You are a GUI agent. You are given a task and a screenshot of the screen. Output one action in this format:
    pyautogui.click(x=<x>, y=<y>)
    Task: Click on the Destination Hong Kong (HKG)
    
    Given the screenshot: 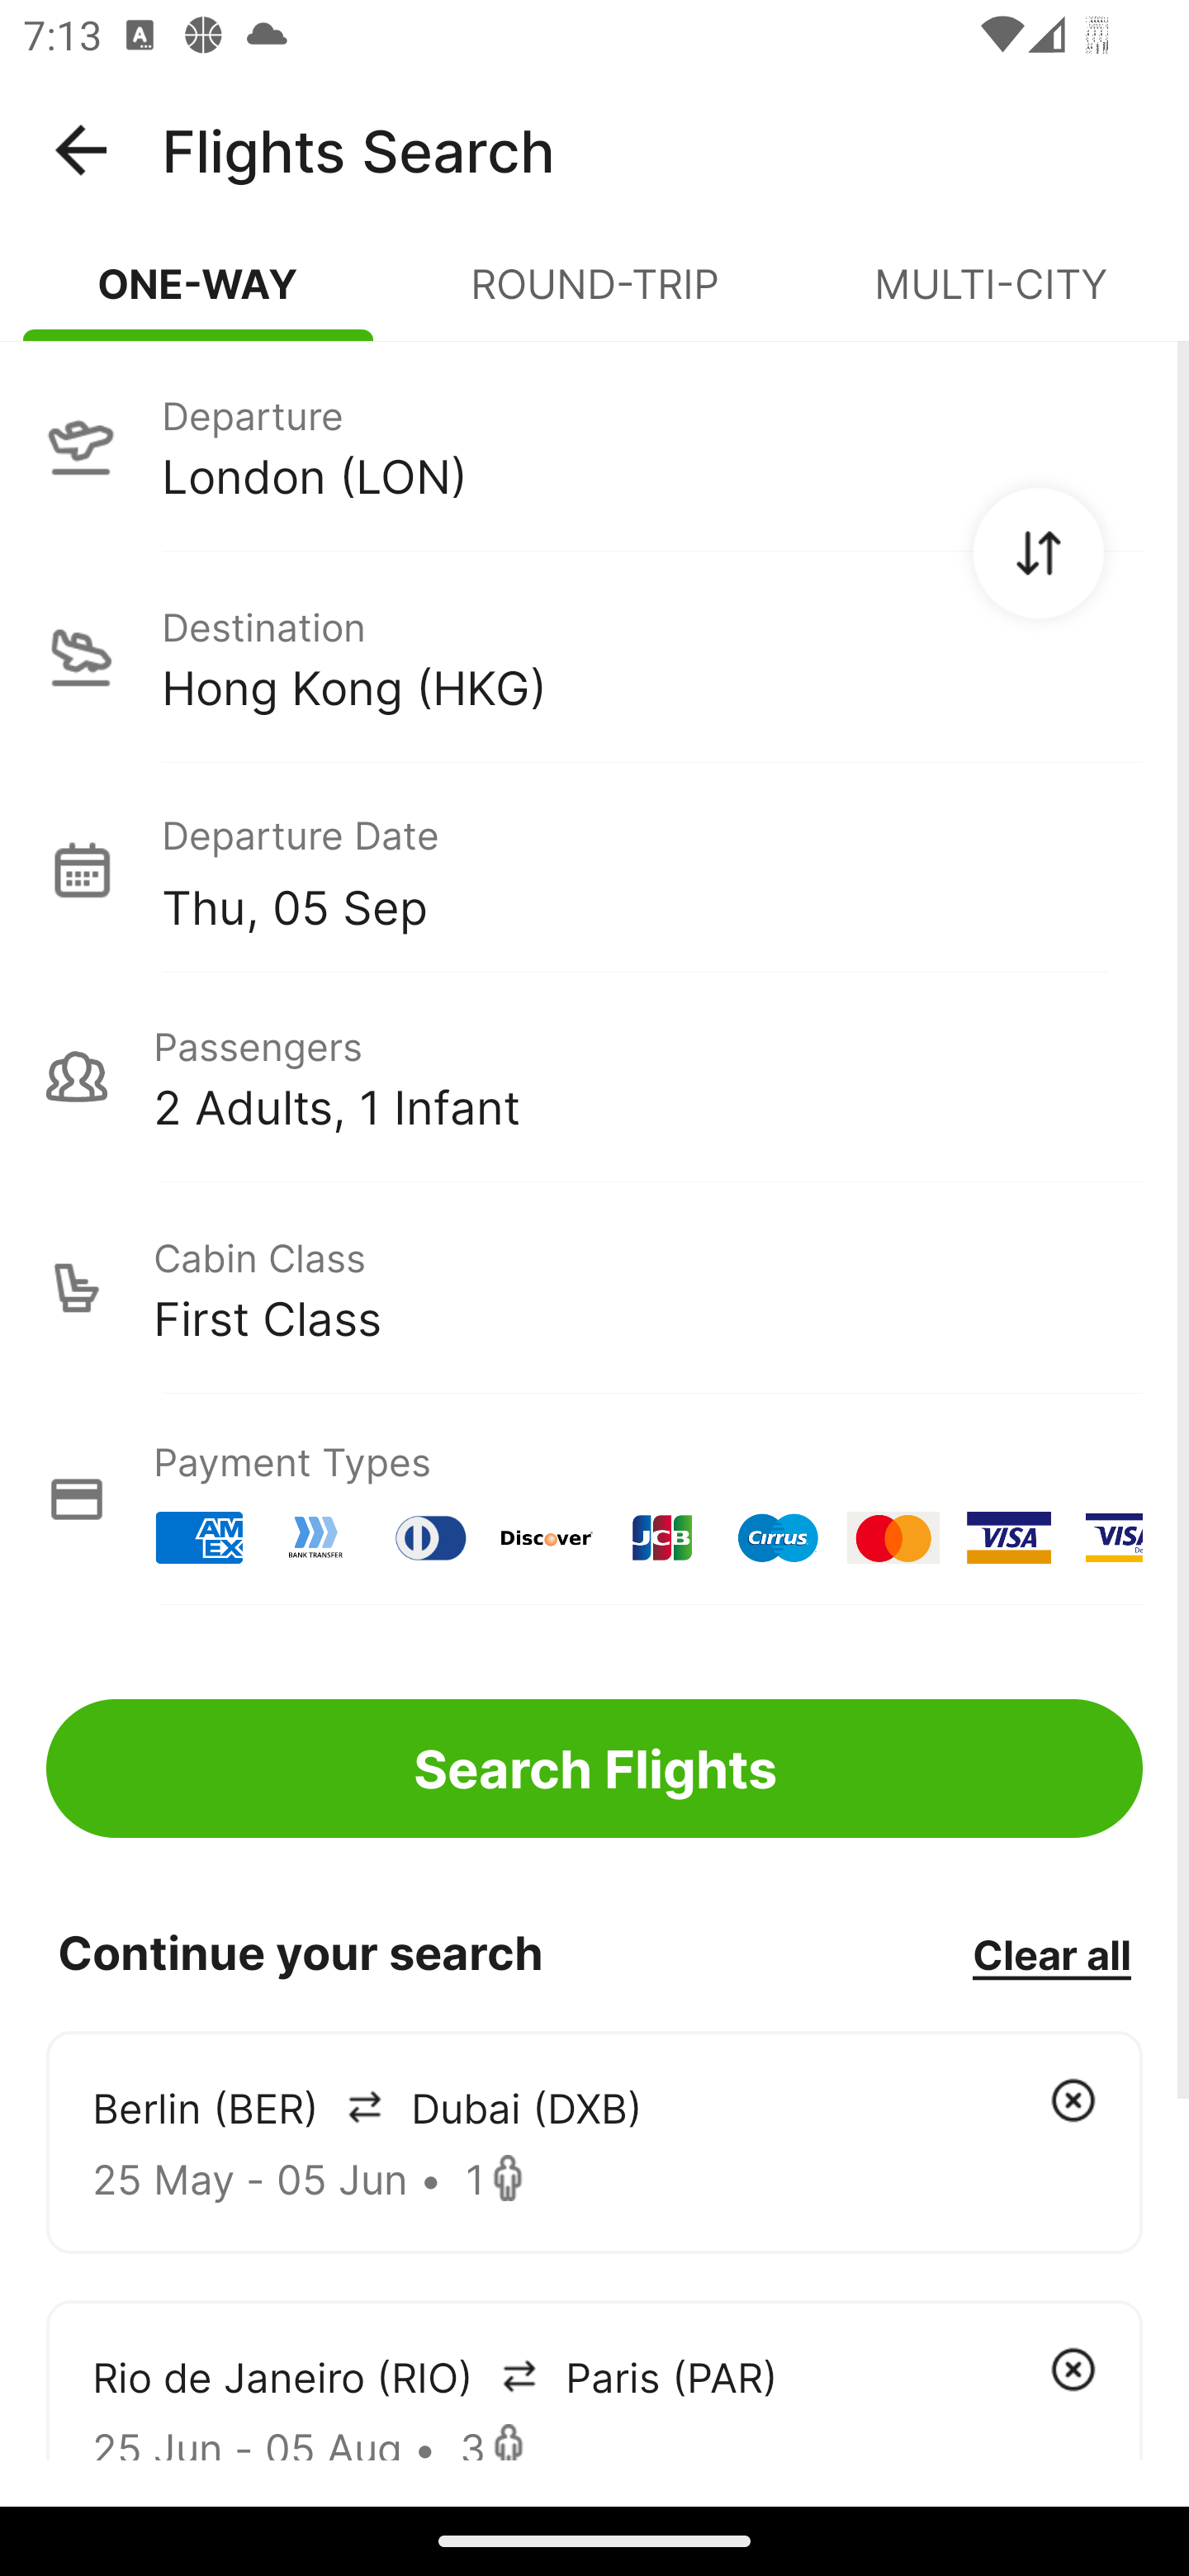 What is the action you would take?
    pyautogui.click(x=594, y=657)
    